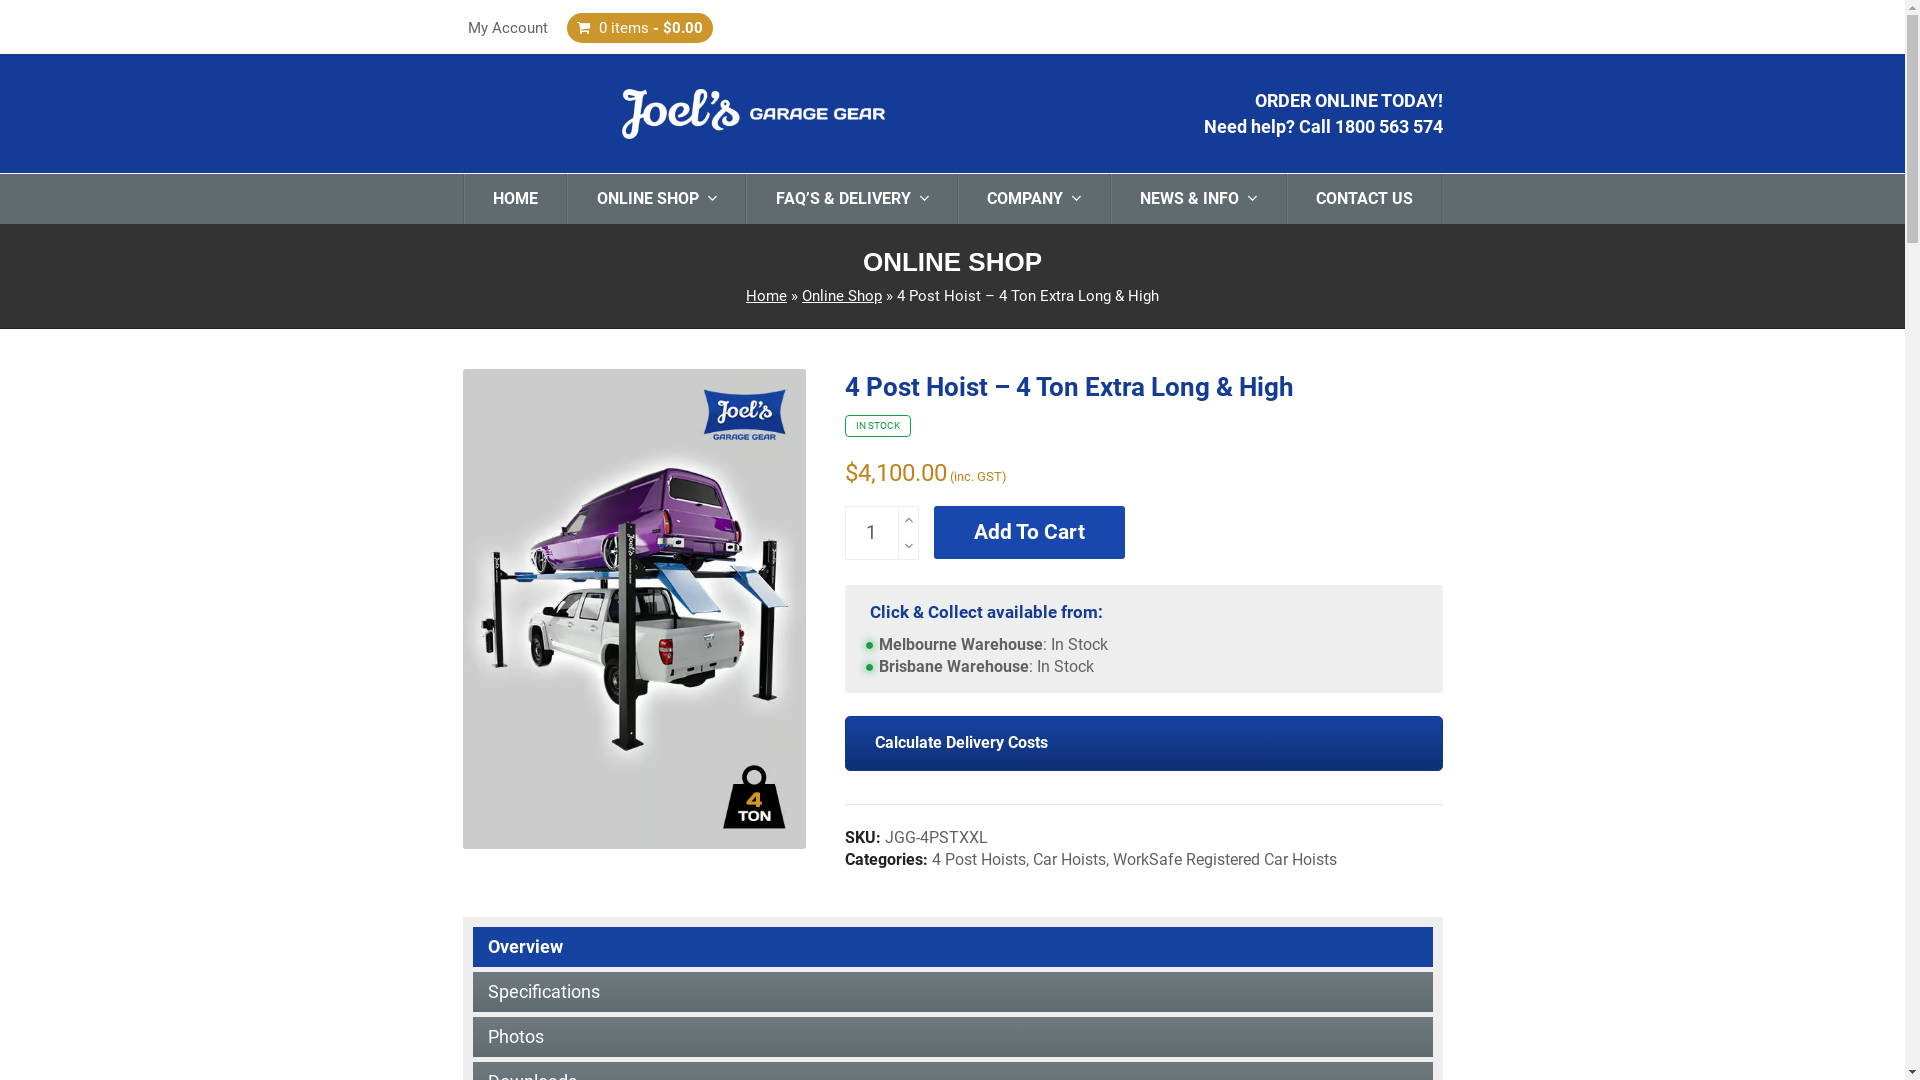 The image size is (1920, 1080). What do you see at coordinates (508, 28) in the screenshot?
I see `My Account` at bounding box center [508, 28].